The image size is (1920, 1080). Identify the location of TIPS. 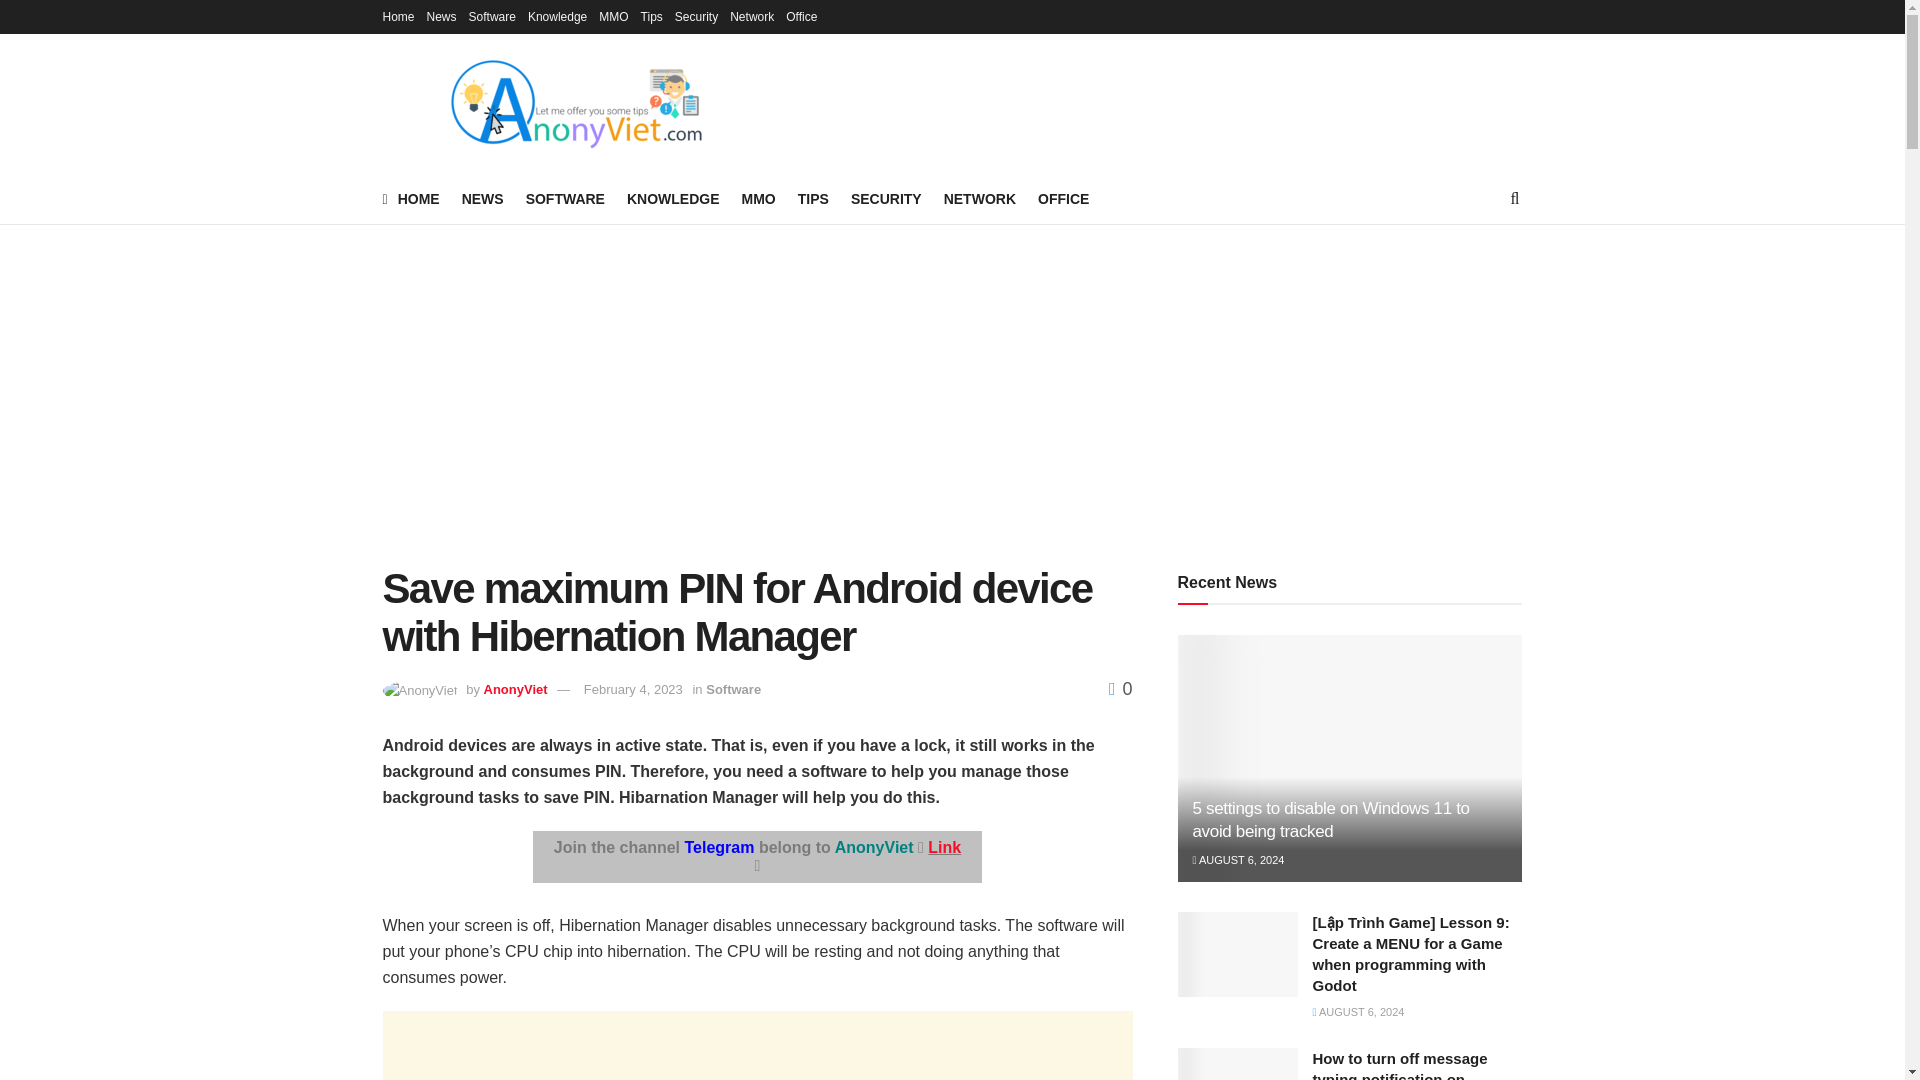
(814, 198).